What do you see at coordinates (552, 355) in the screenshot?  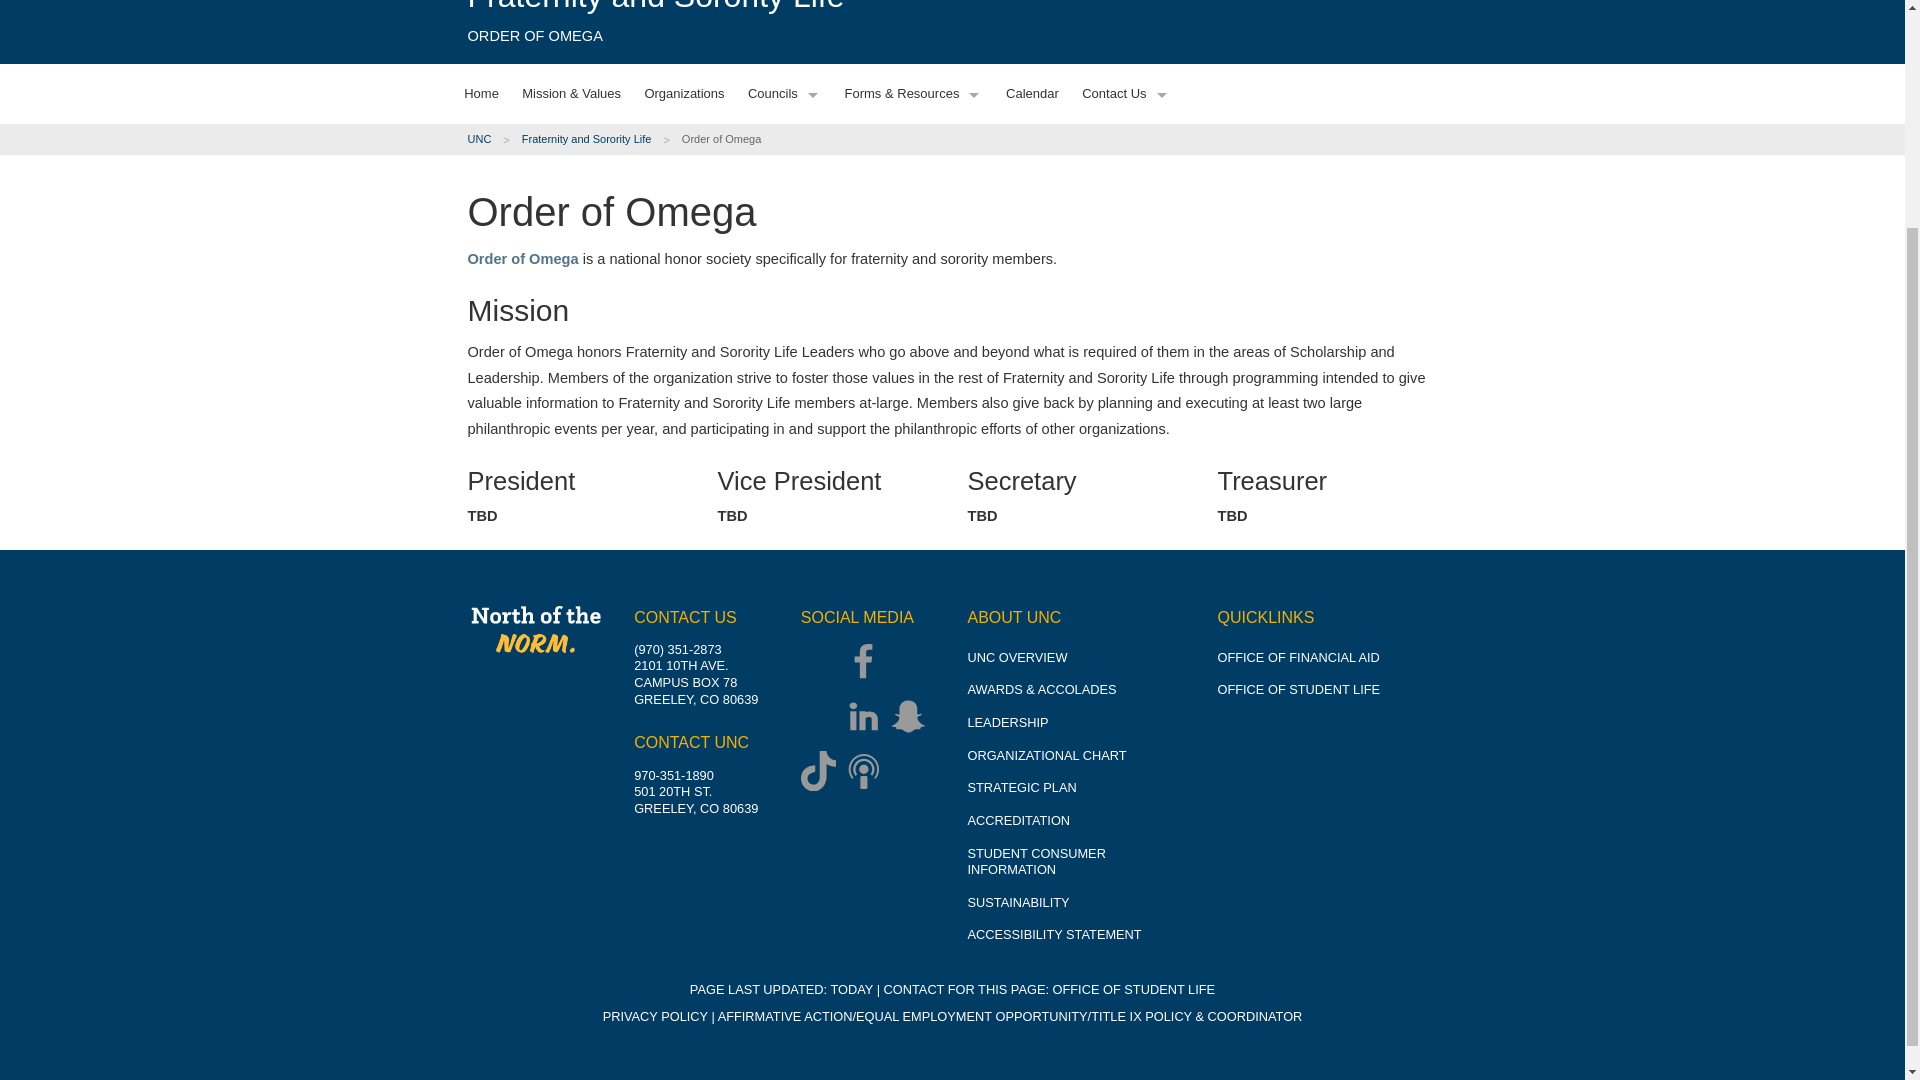 I see `Virtual Tour` at bounding box center [552, 355].